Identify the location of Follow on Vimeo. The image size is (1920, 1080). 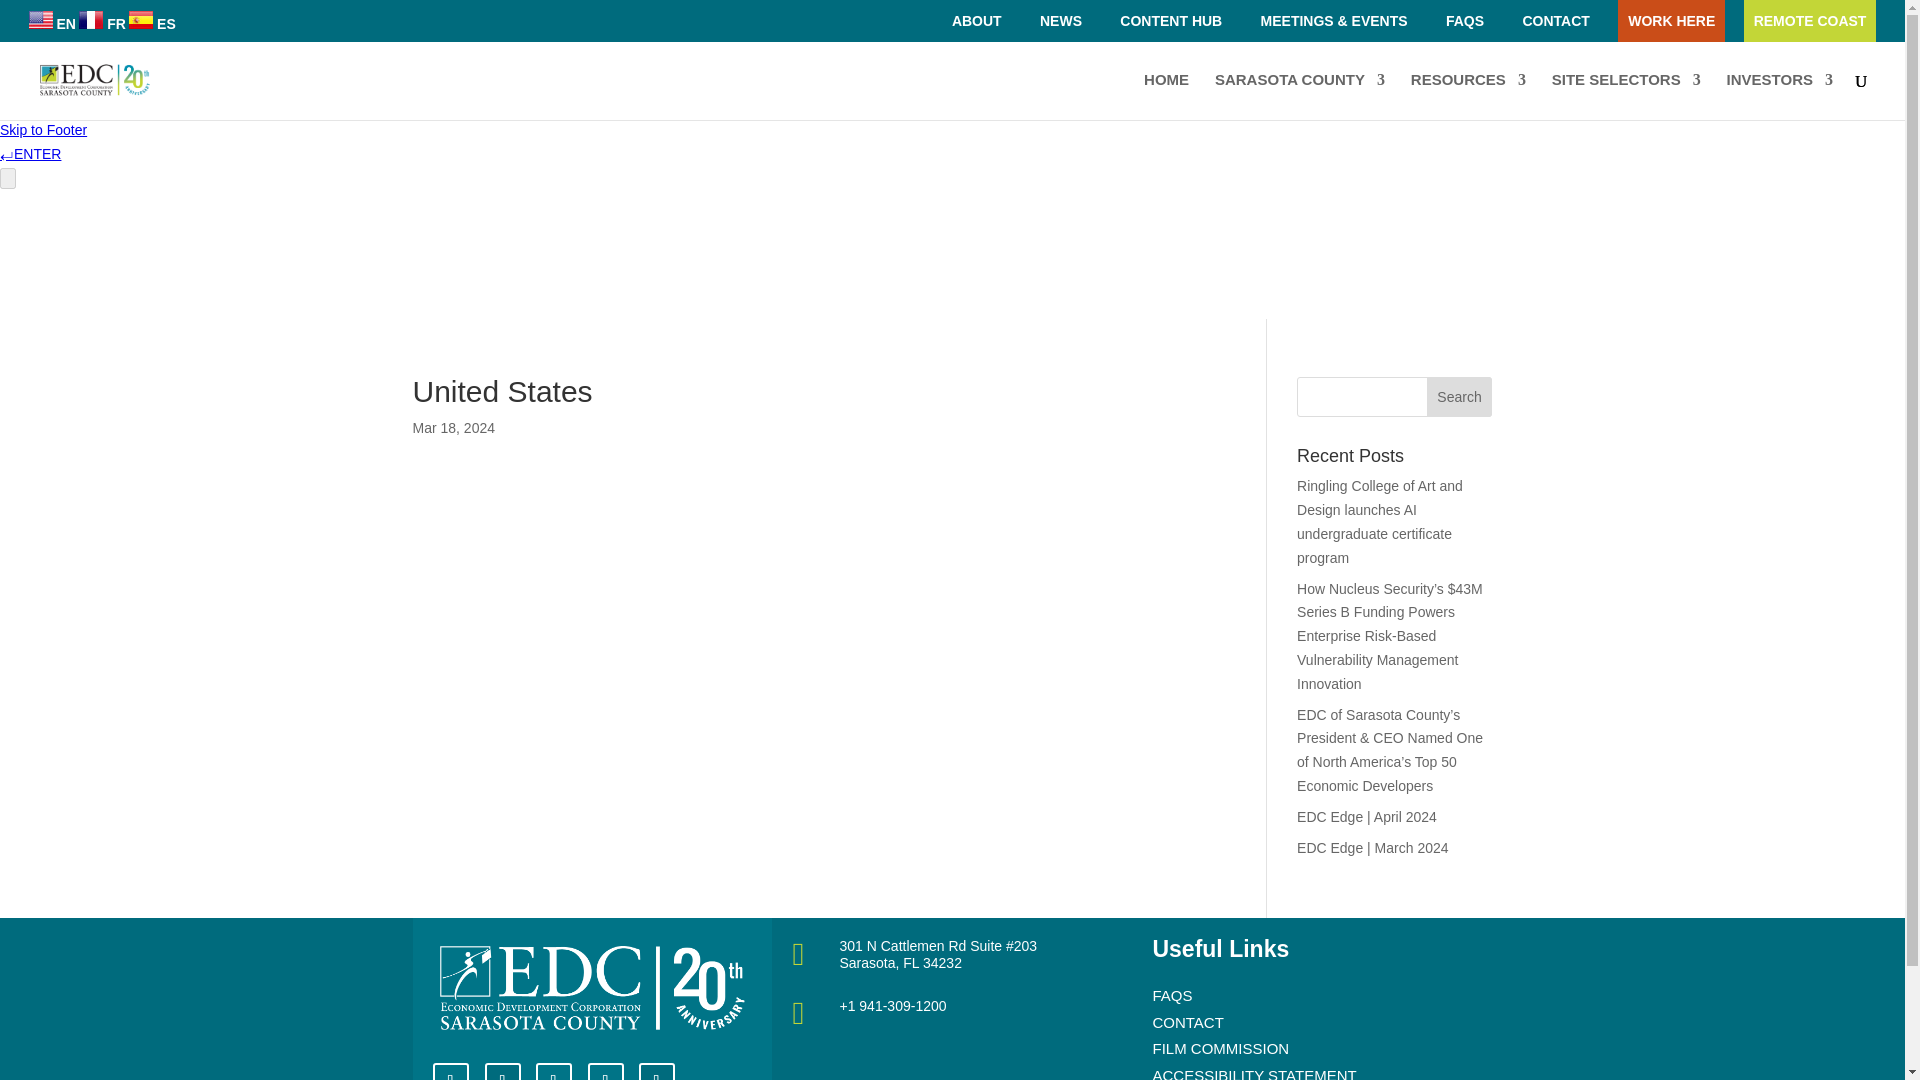
(655, 1071).